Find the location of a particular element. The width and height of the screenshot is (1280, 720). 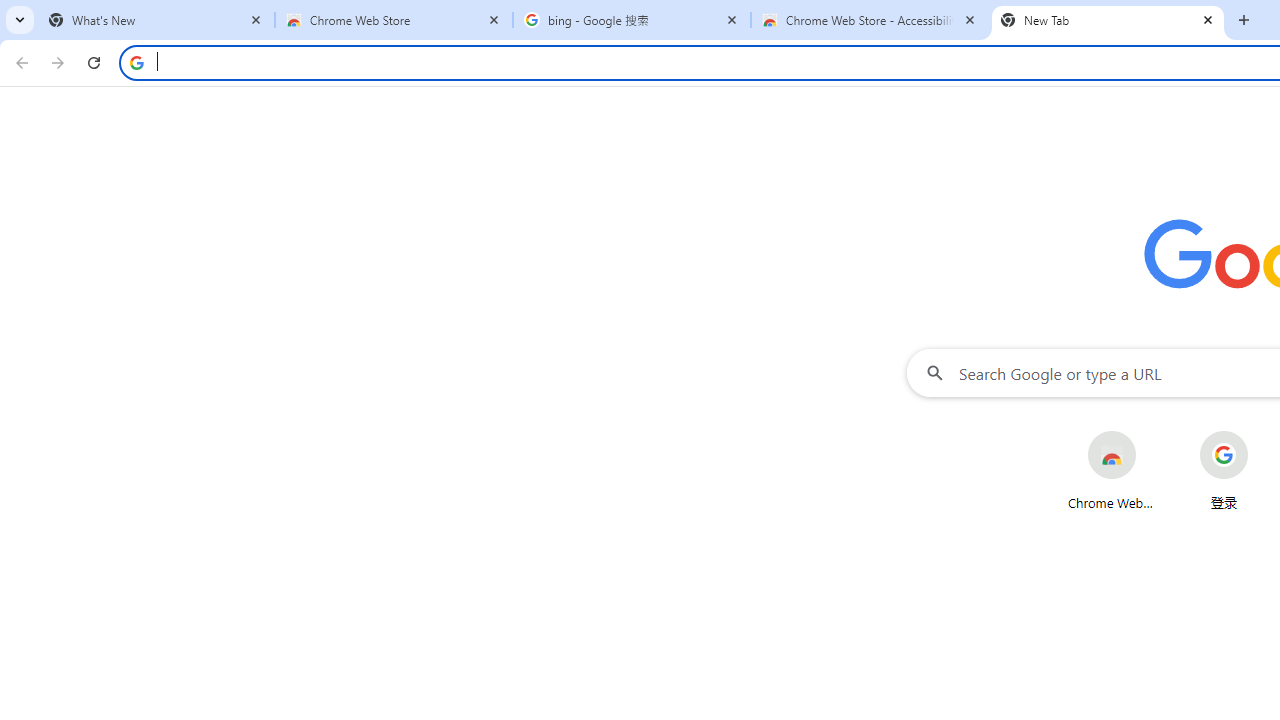

Chrome Web Store is located at coordinates (1112, 470).